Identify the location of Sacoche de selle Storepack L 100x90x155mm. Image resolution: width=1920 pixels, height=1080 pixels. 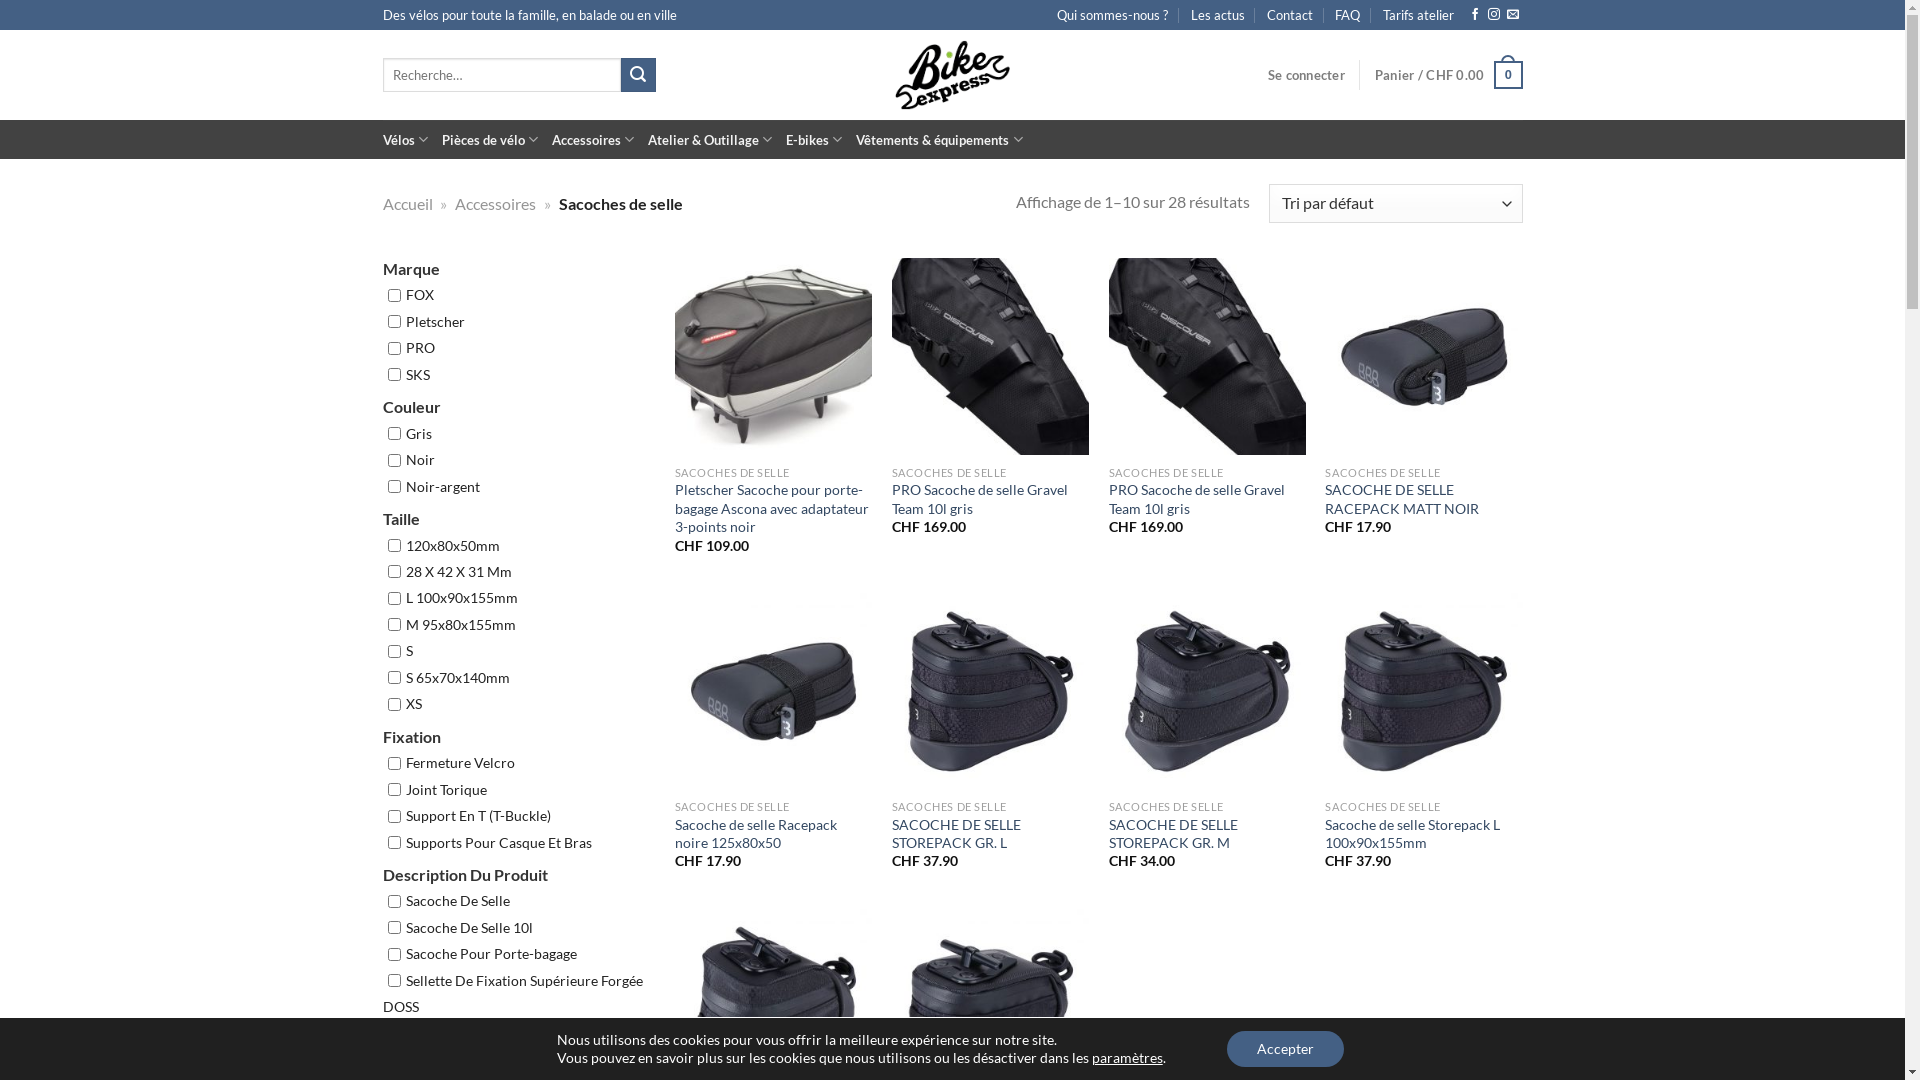
(1424, 834).